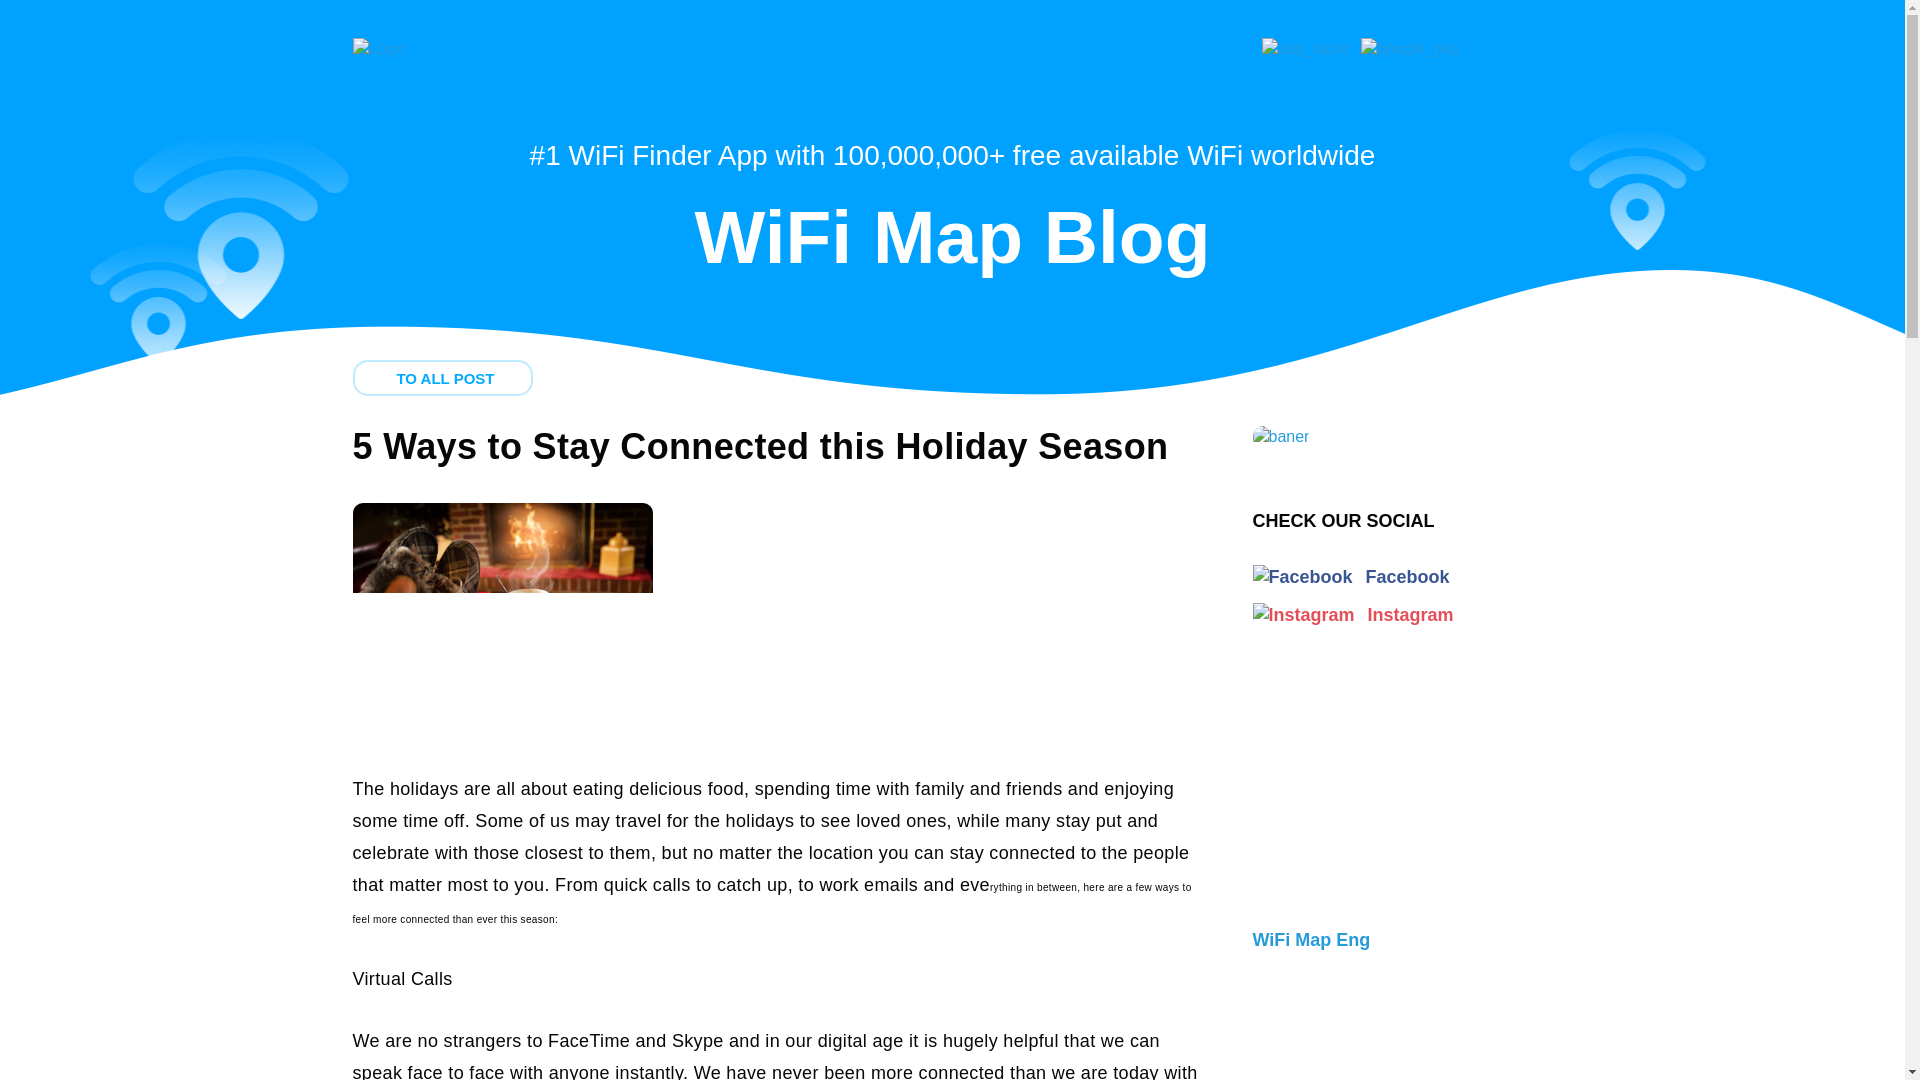 This screenshot has height=1080, width=1920. Describe the element at coordinates (441, 378) in the screenshot. I see `TO ALL POST` at that location.